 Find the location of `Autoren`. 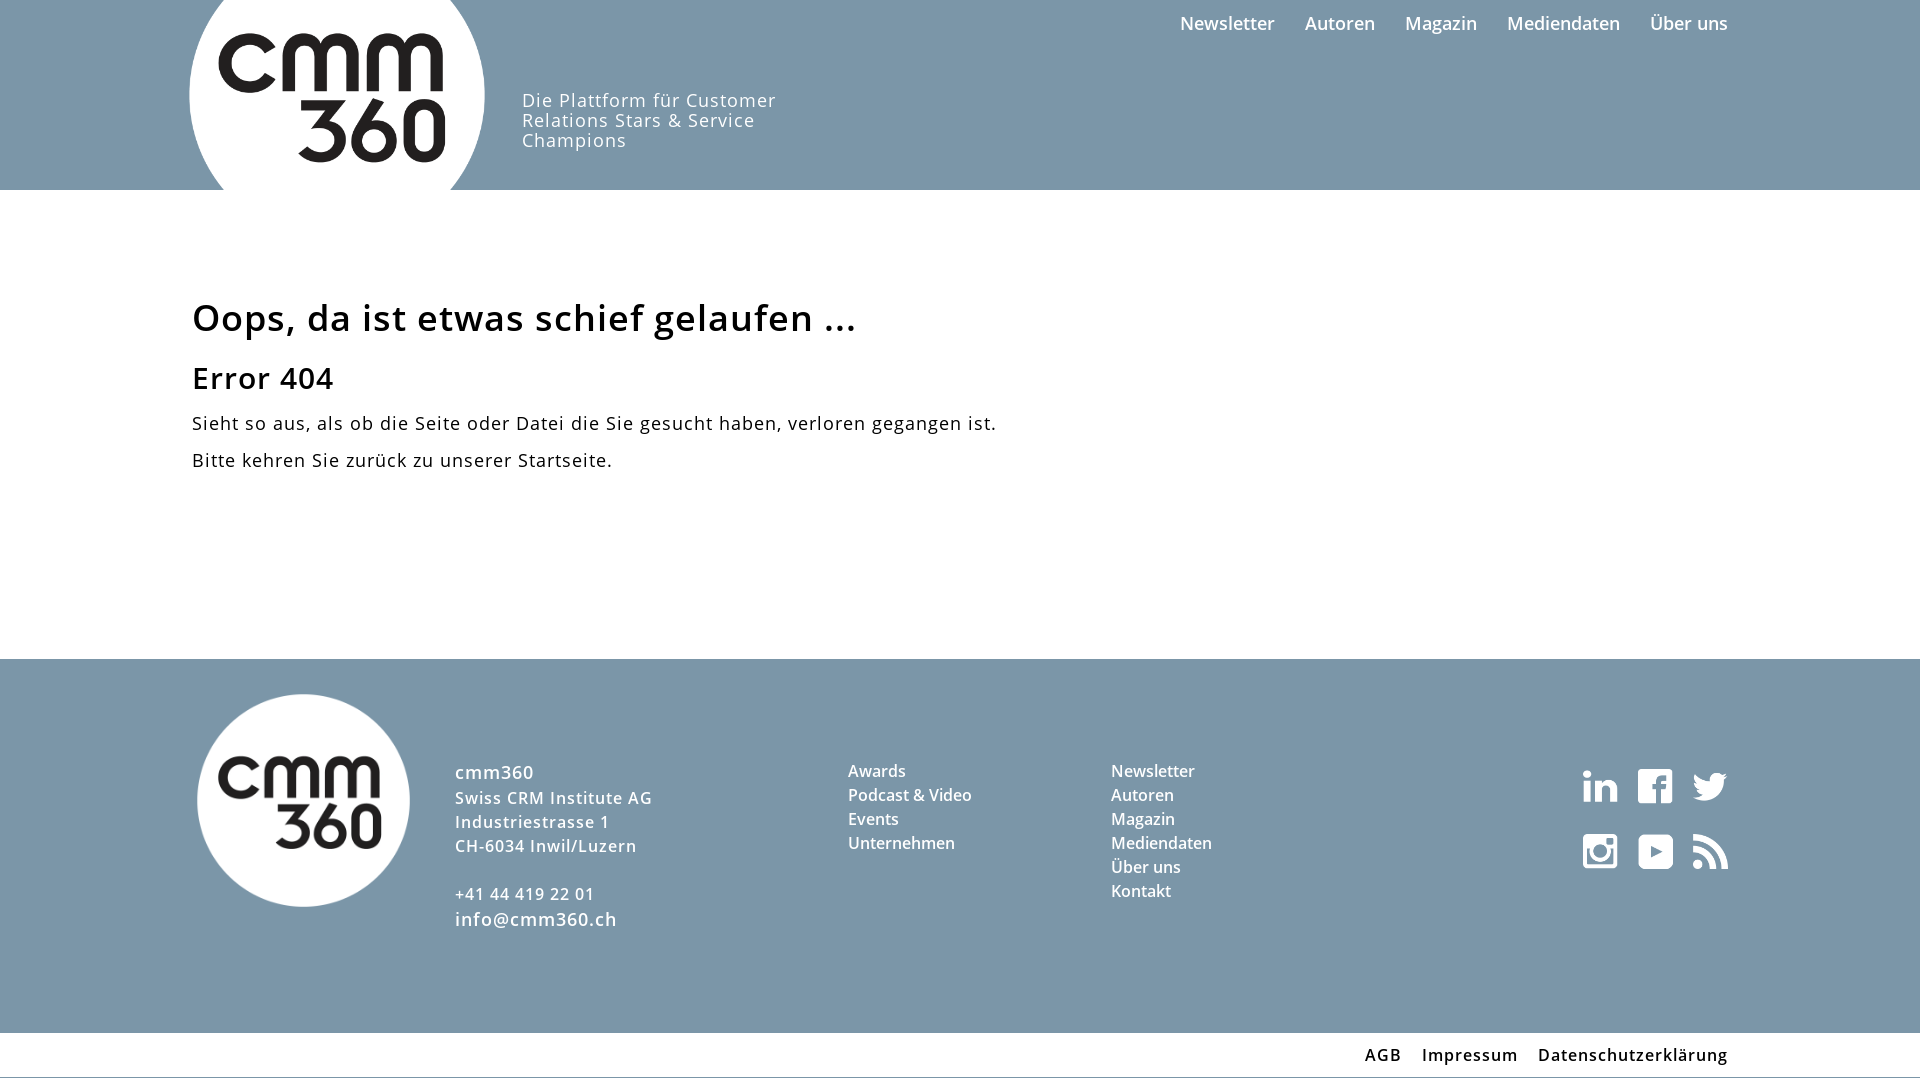

Autoren is located at coordinates (1222, 795).